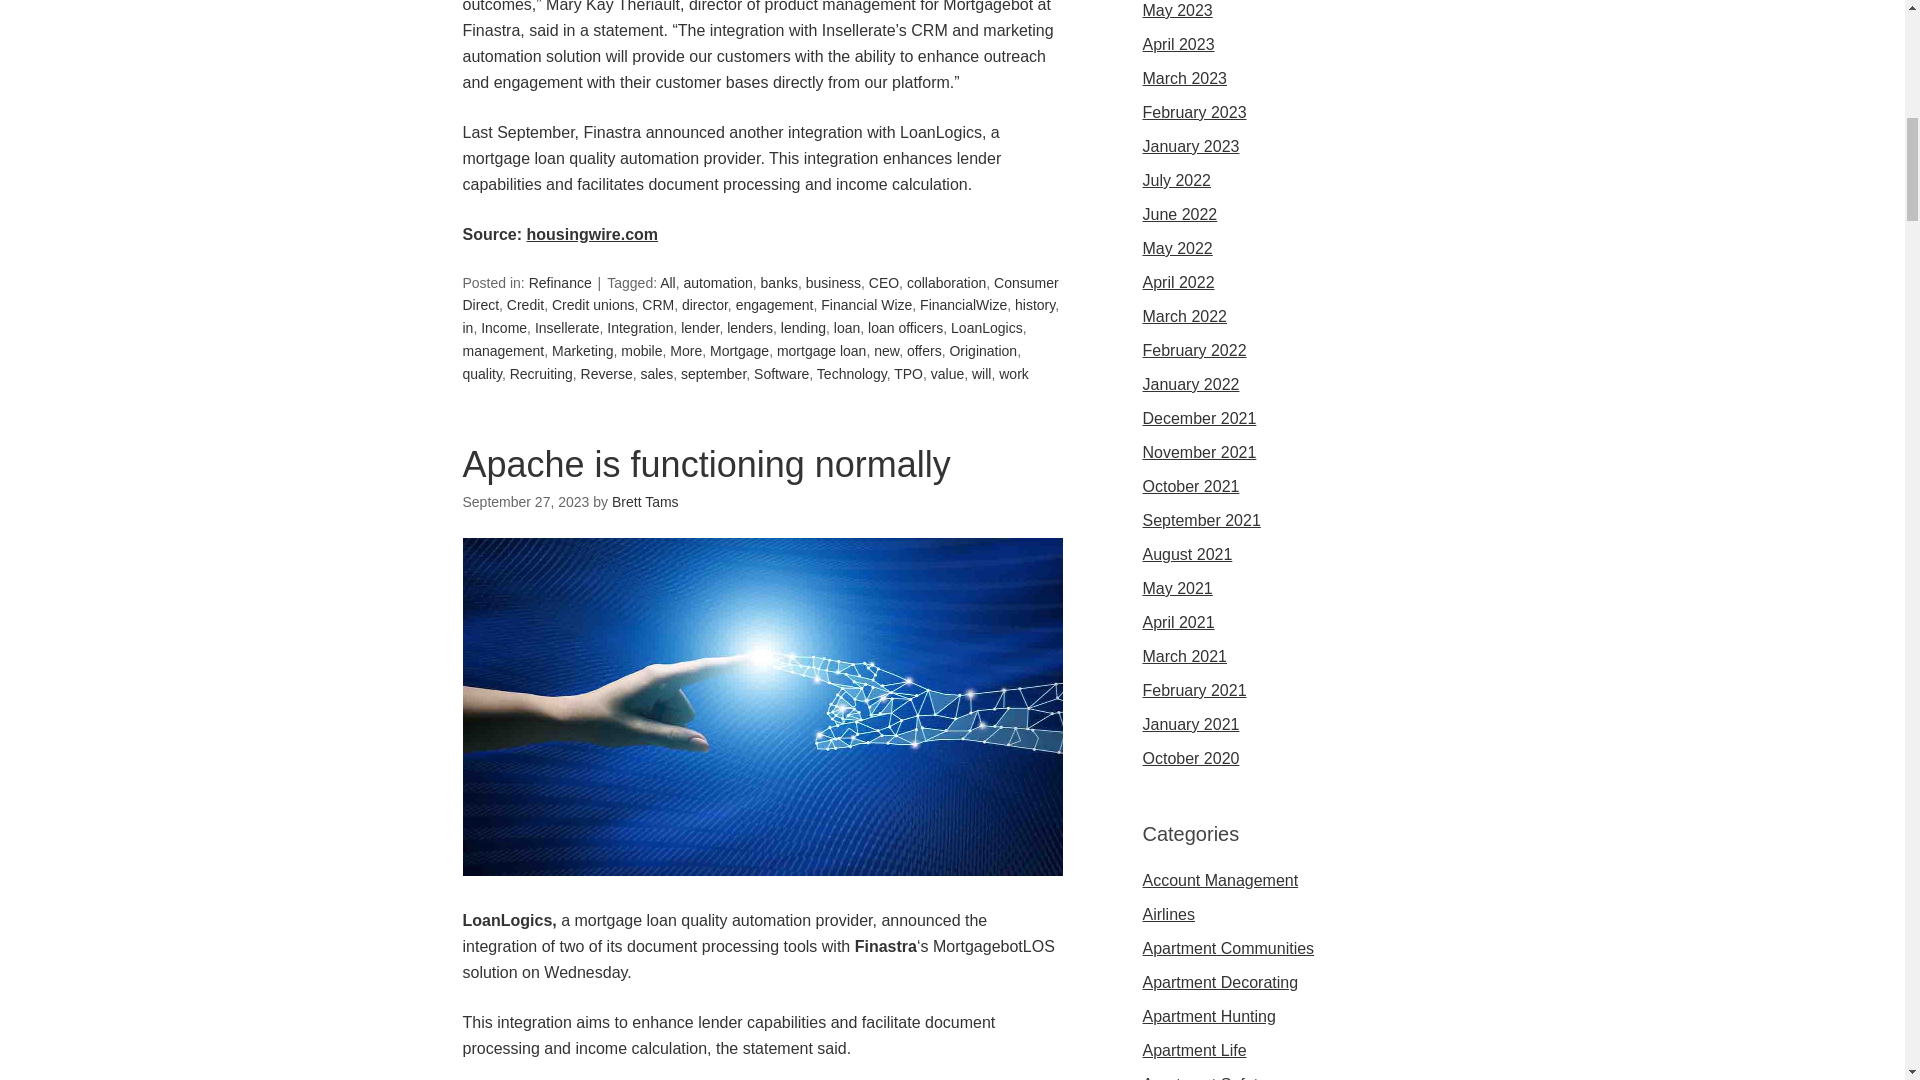  What do you see at coordinates (560, 282) in the screenshot?
I see `Refinance` at bounding box center [560, 282].